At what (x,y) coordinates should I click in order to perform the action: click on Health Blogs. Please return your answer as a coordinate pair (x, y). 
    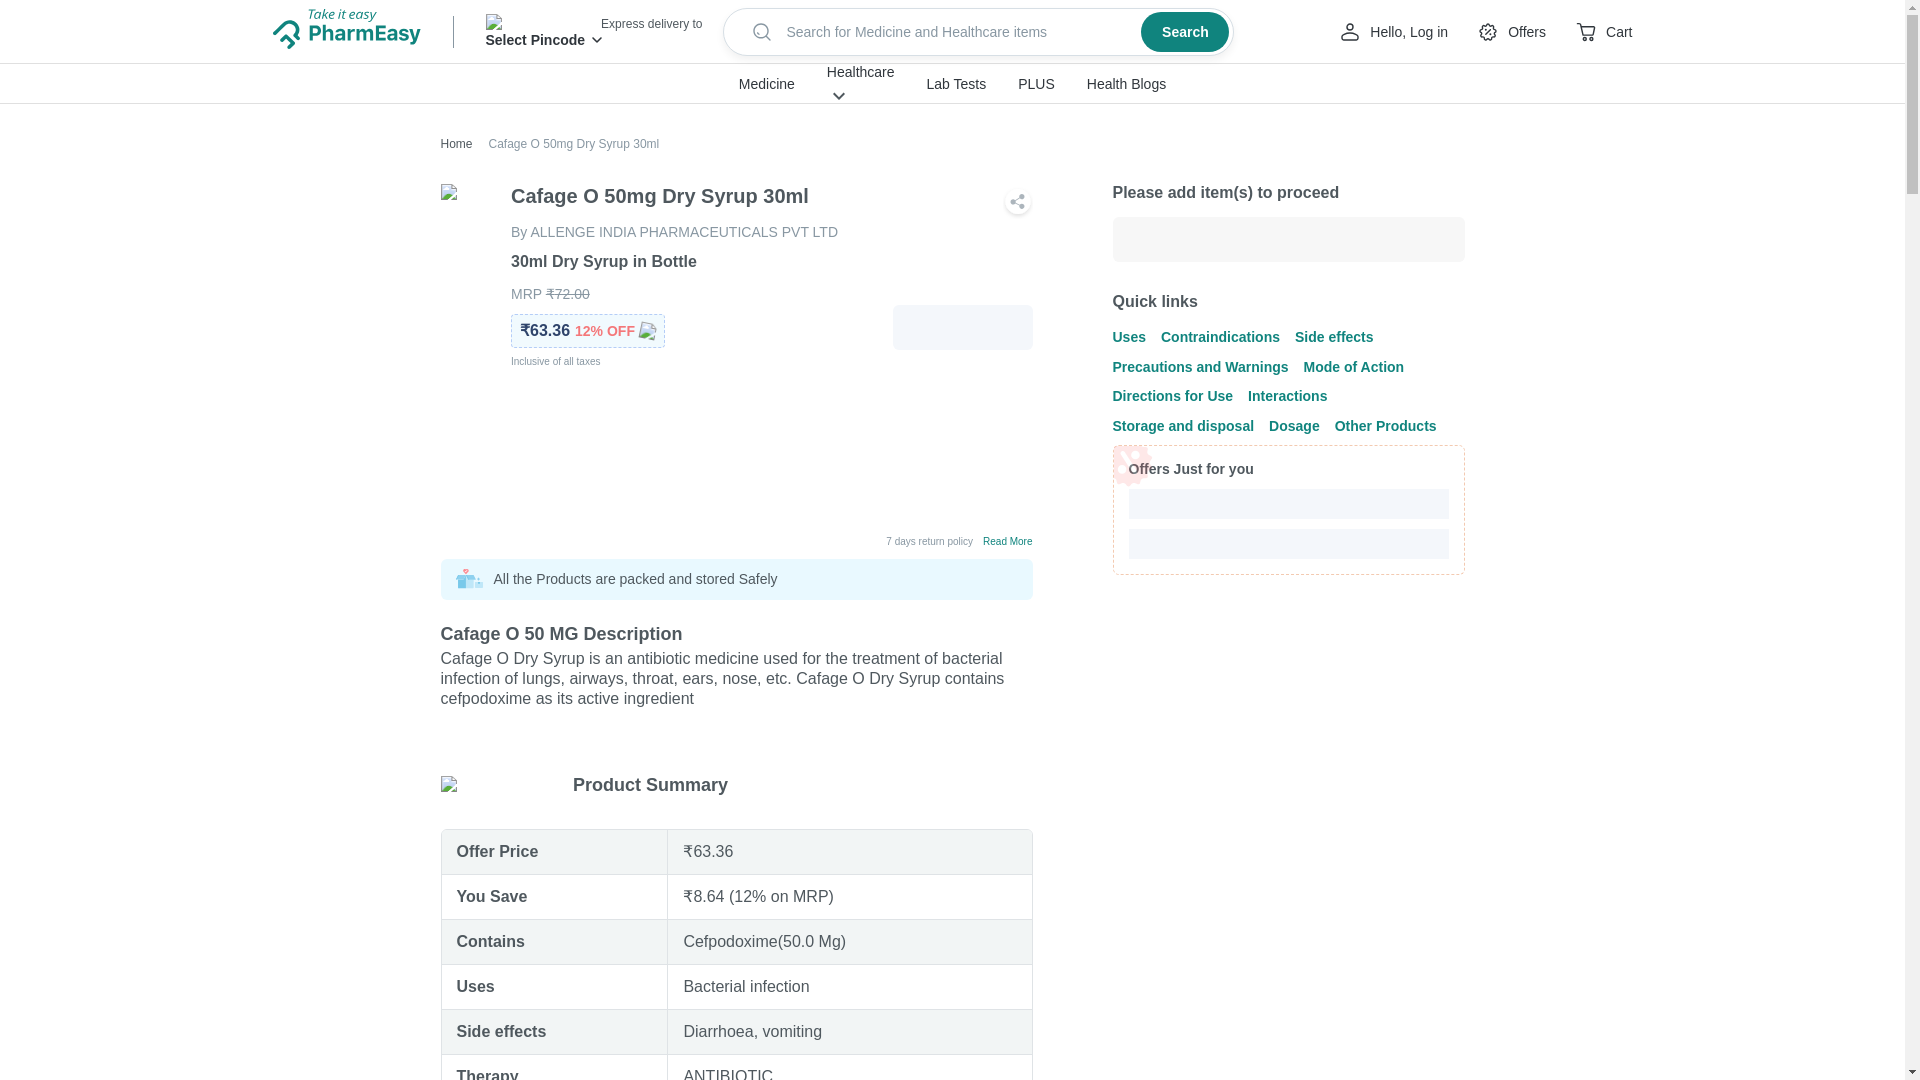
    Looking at the image, I should click on (1126, 84).